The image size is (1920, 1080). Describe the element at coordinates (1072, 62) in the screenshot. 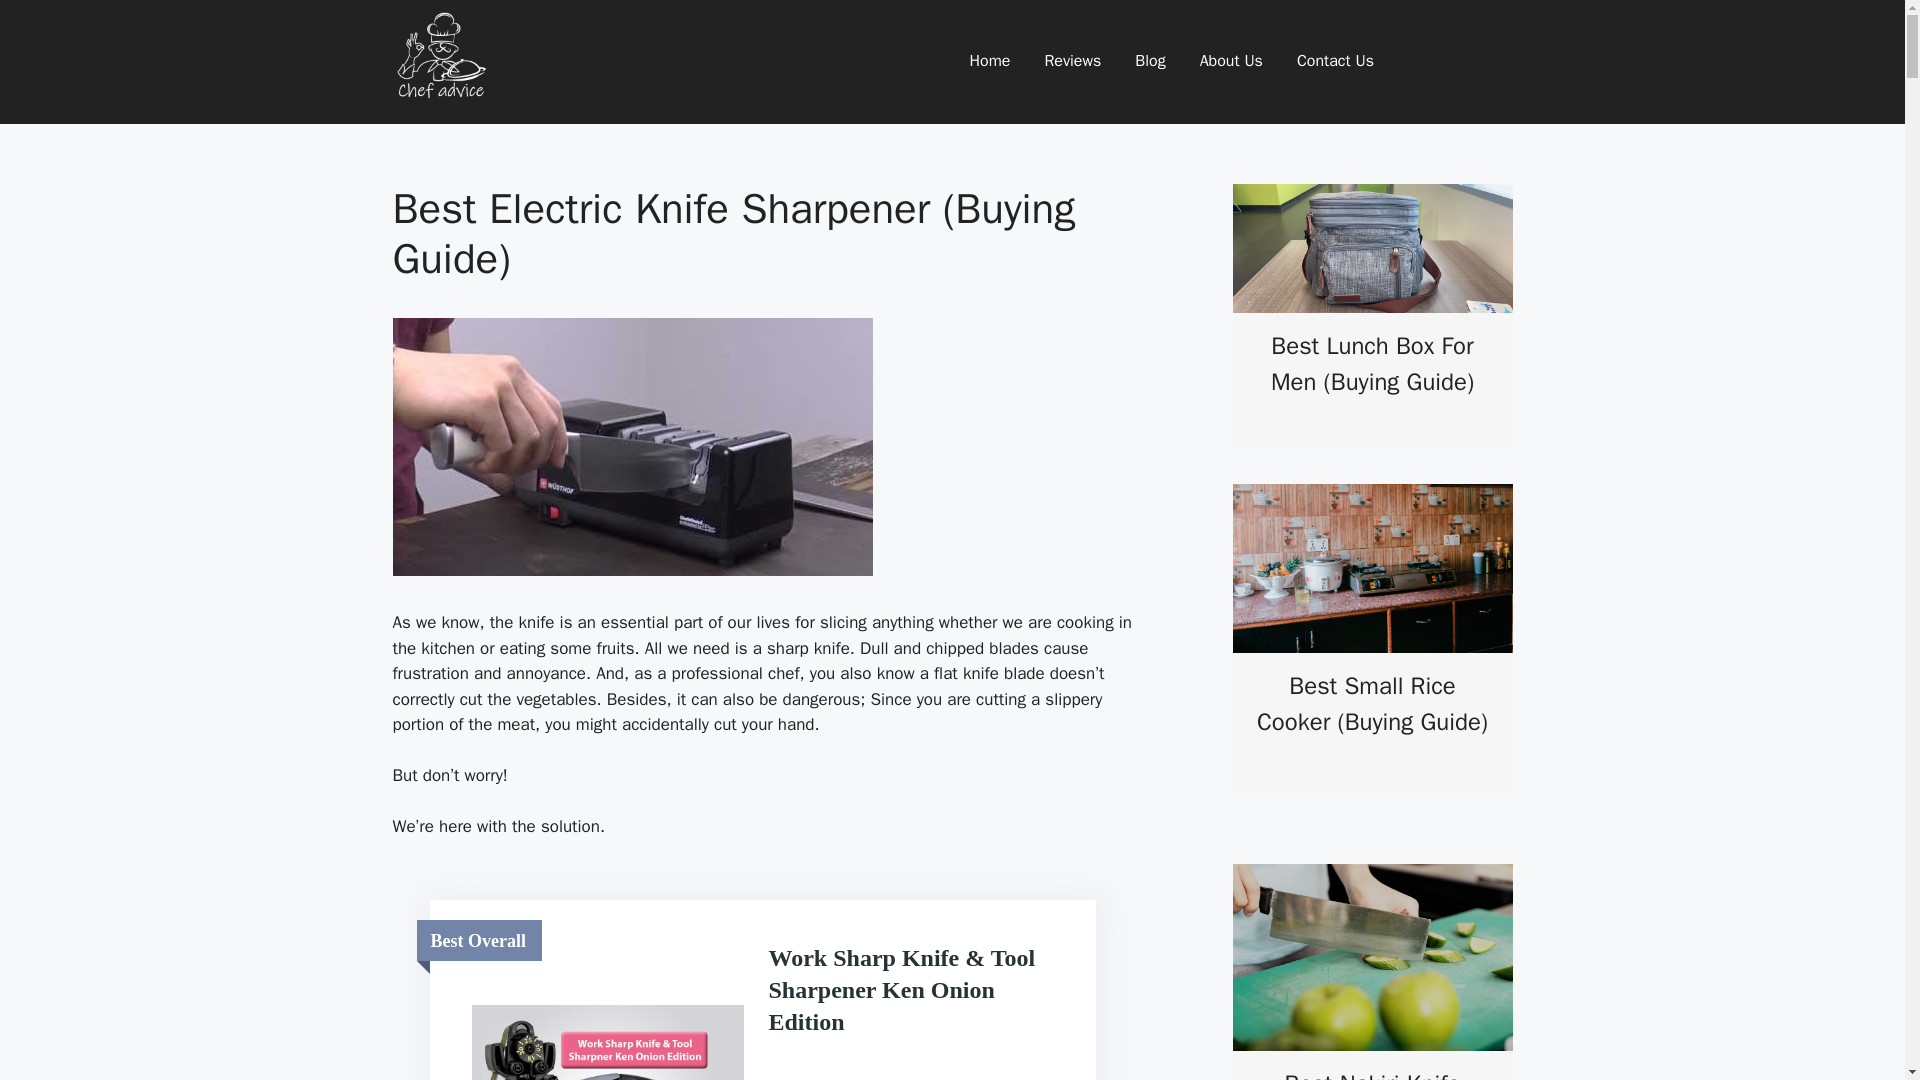

I see `Reviews` at that location.